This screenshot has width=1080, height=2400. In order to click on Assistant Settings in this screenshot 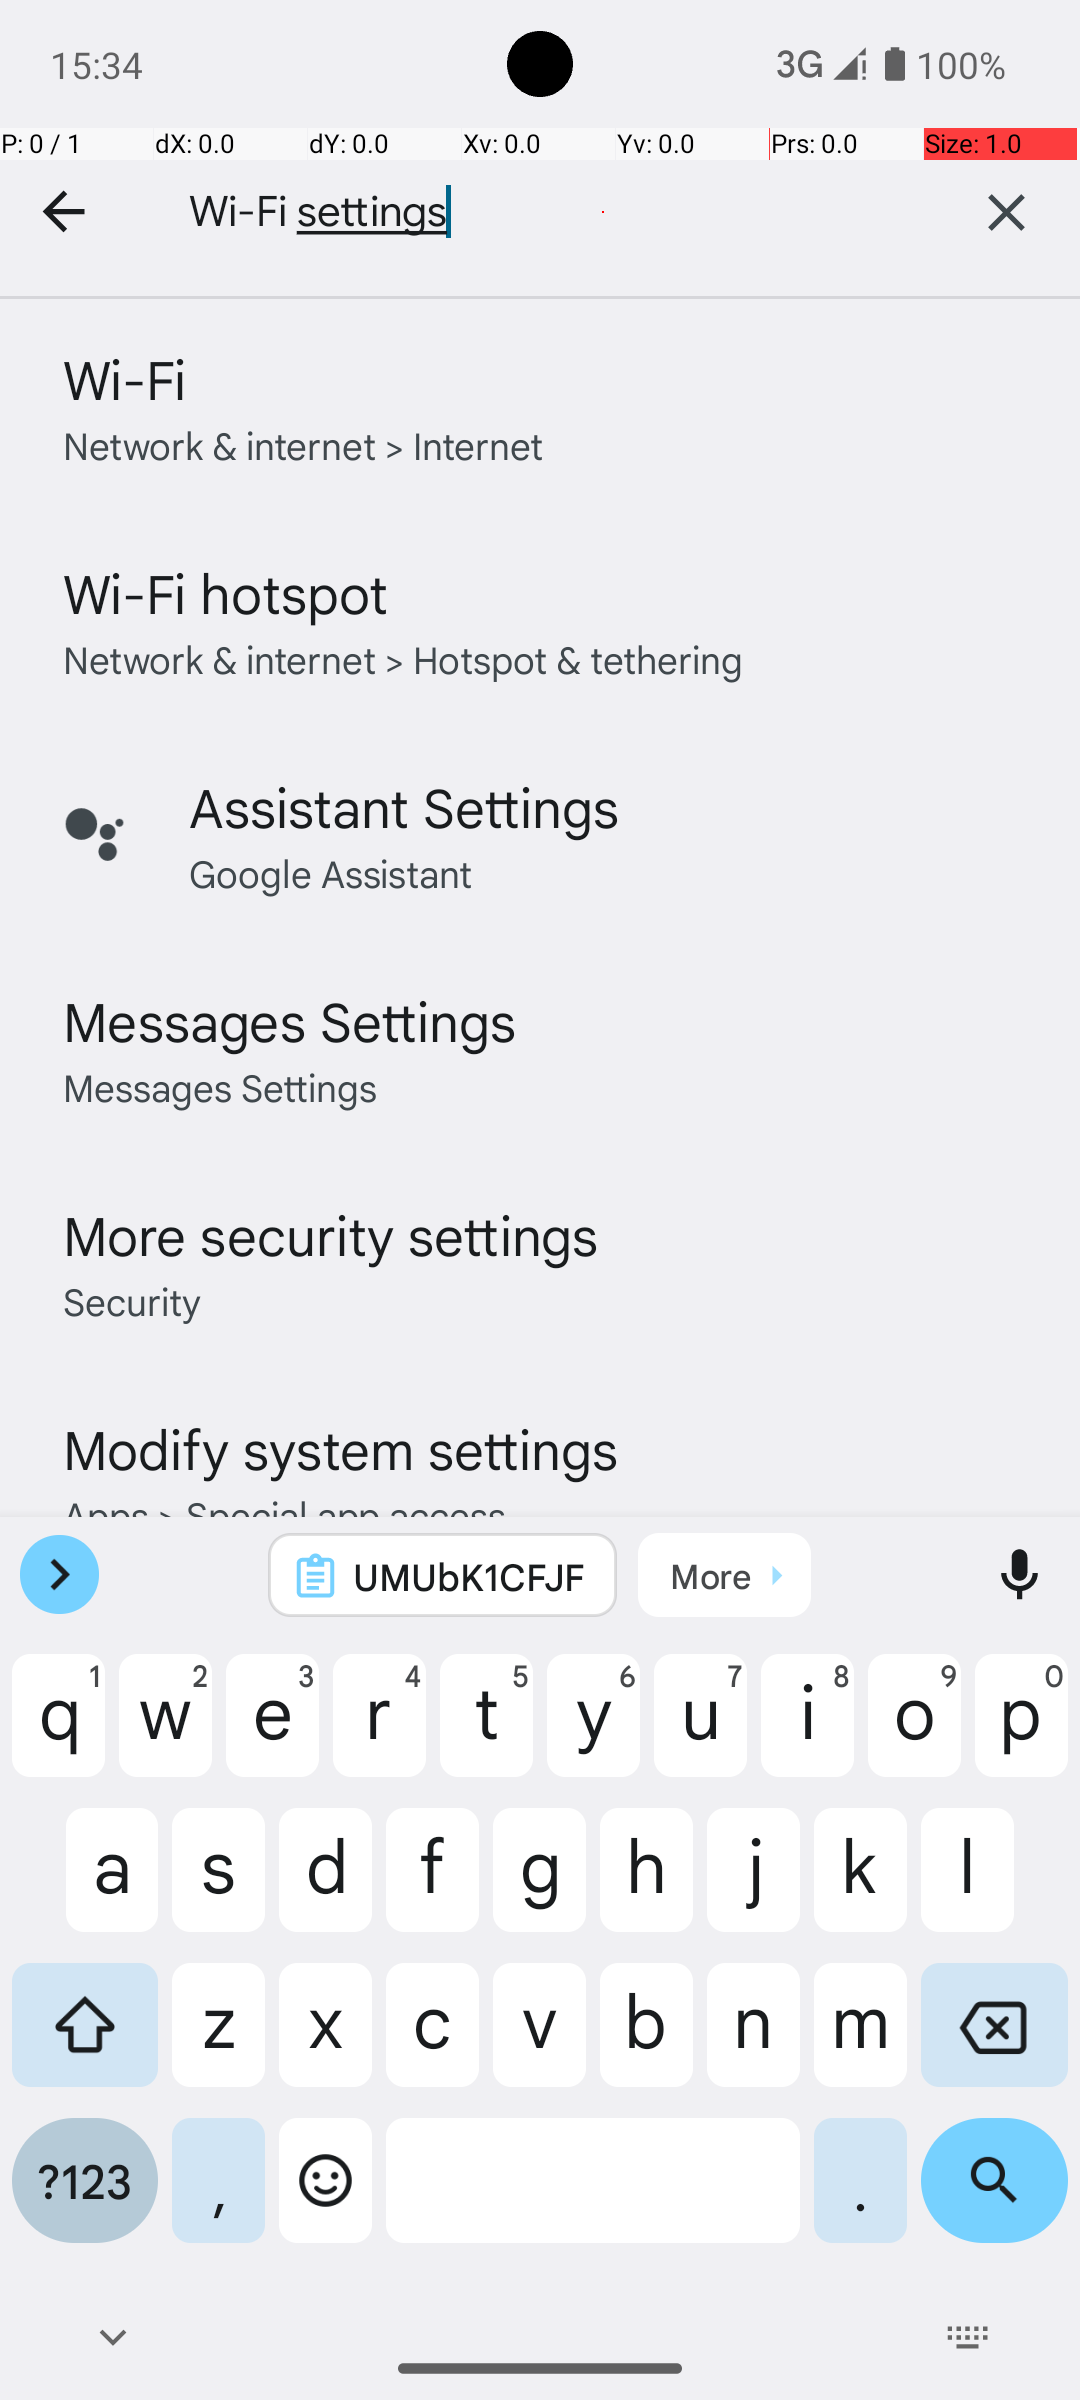, I will do `click(404, 806)`.